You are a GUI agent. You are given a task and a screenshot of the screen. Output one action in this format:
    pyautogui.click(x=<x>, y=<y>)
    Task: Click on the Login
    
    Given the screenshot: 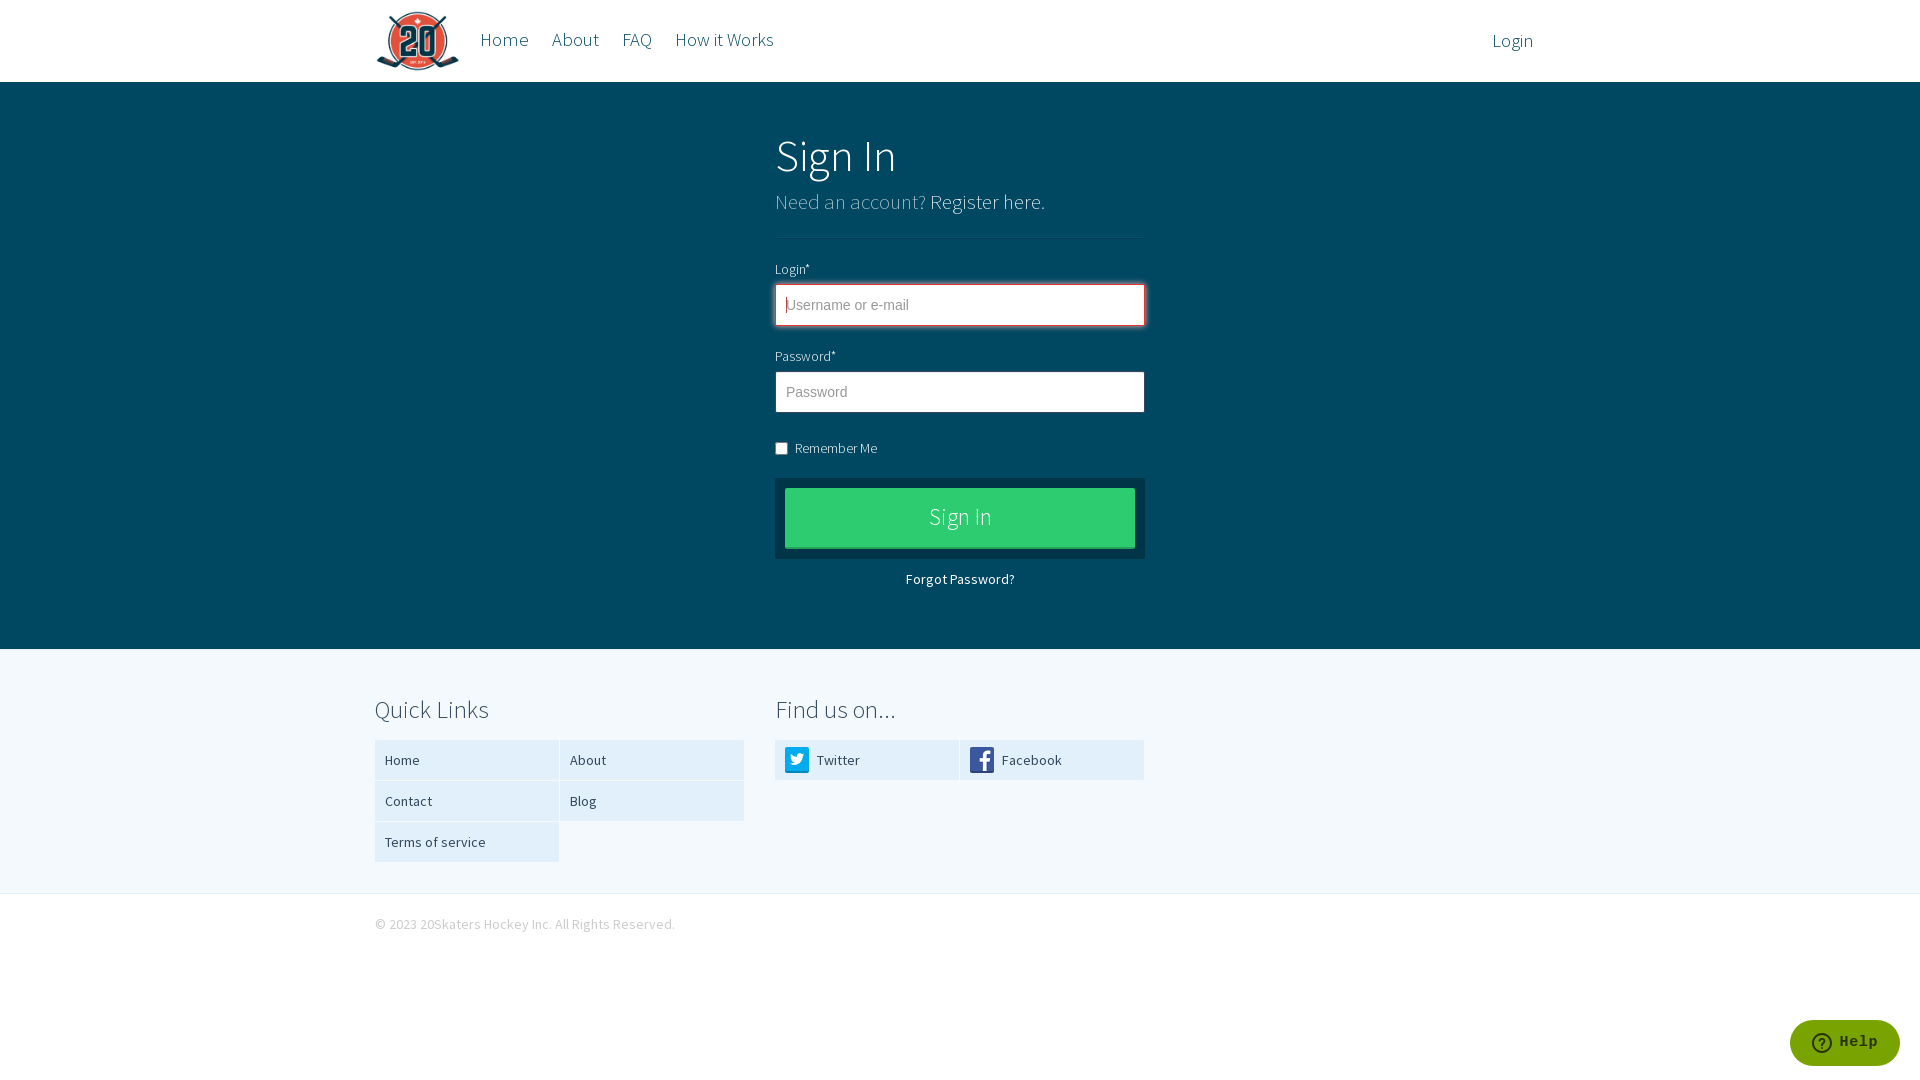 What is the action you would take?
    pyautogui.click(x=1513, y=41)
    